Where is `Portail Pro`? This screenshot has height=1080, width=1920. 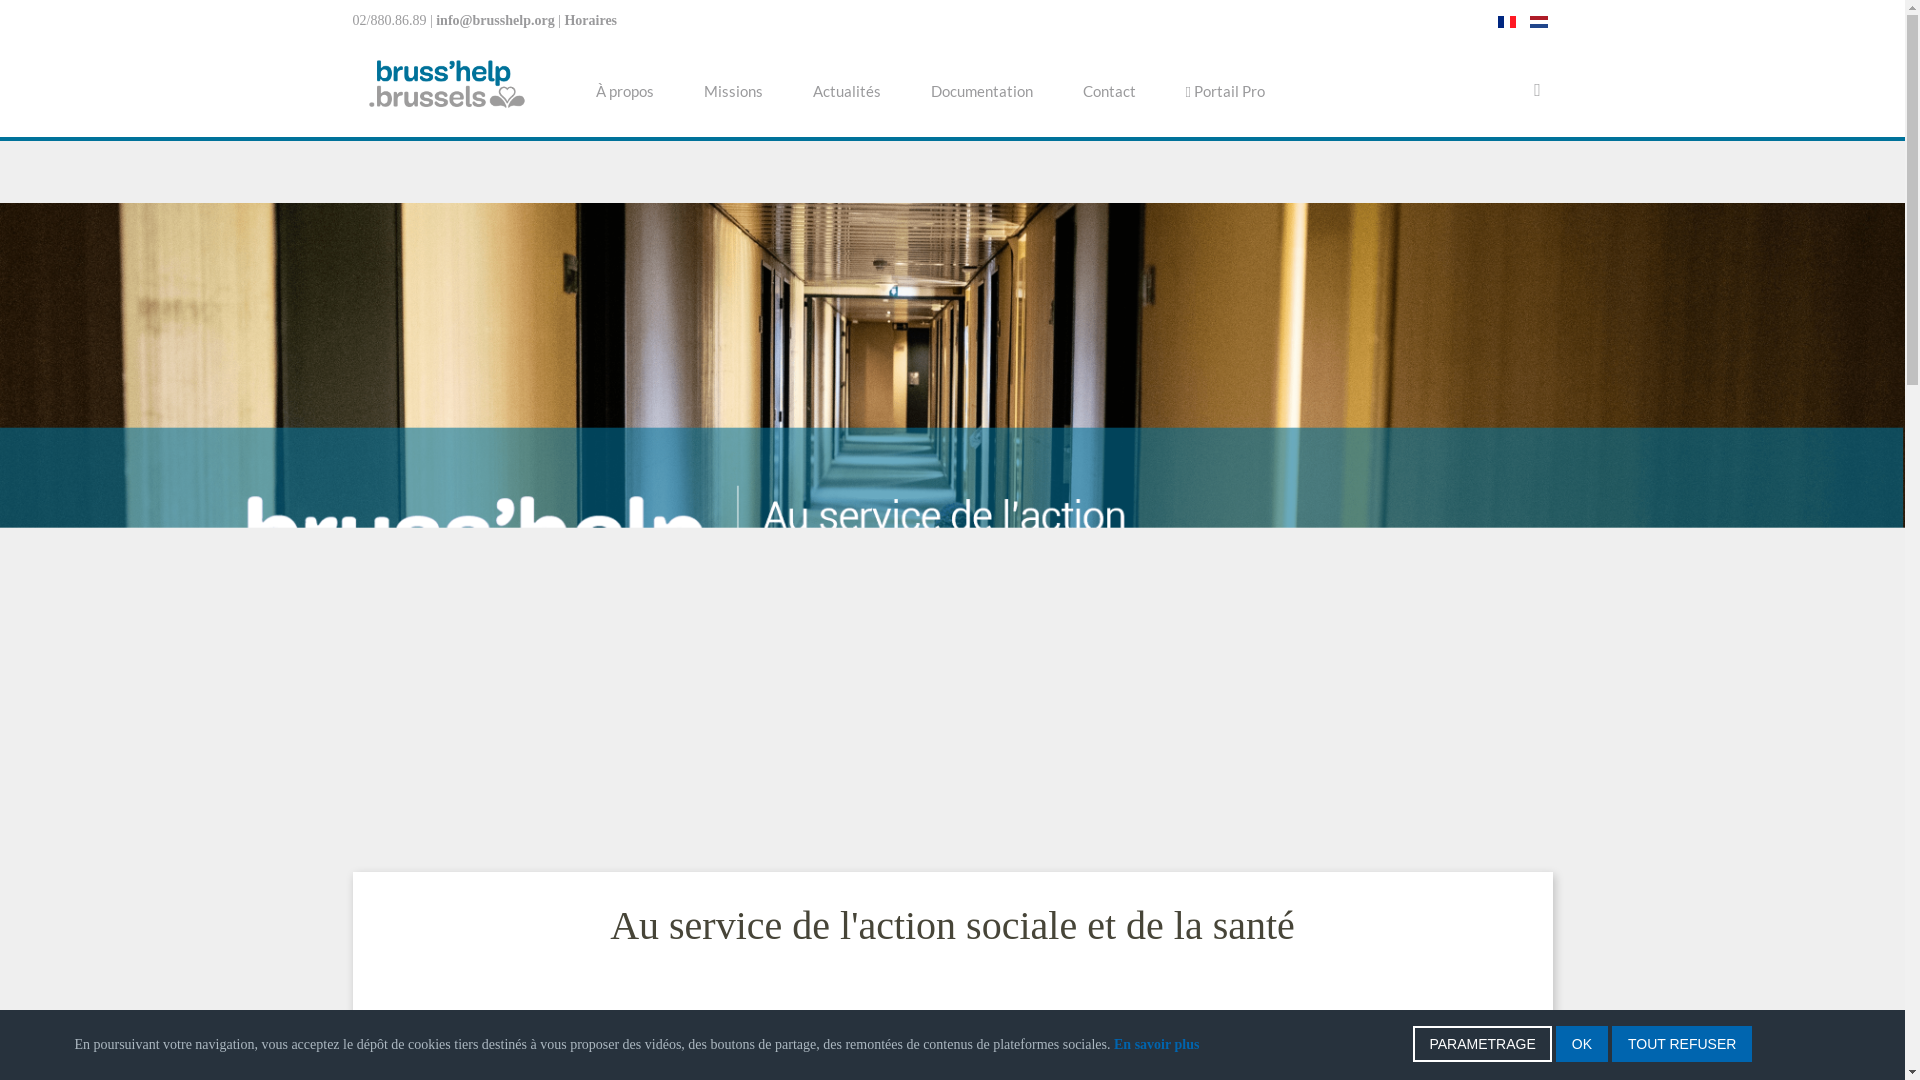
Portail Pro is located at coordinates (1224, 91).